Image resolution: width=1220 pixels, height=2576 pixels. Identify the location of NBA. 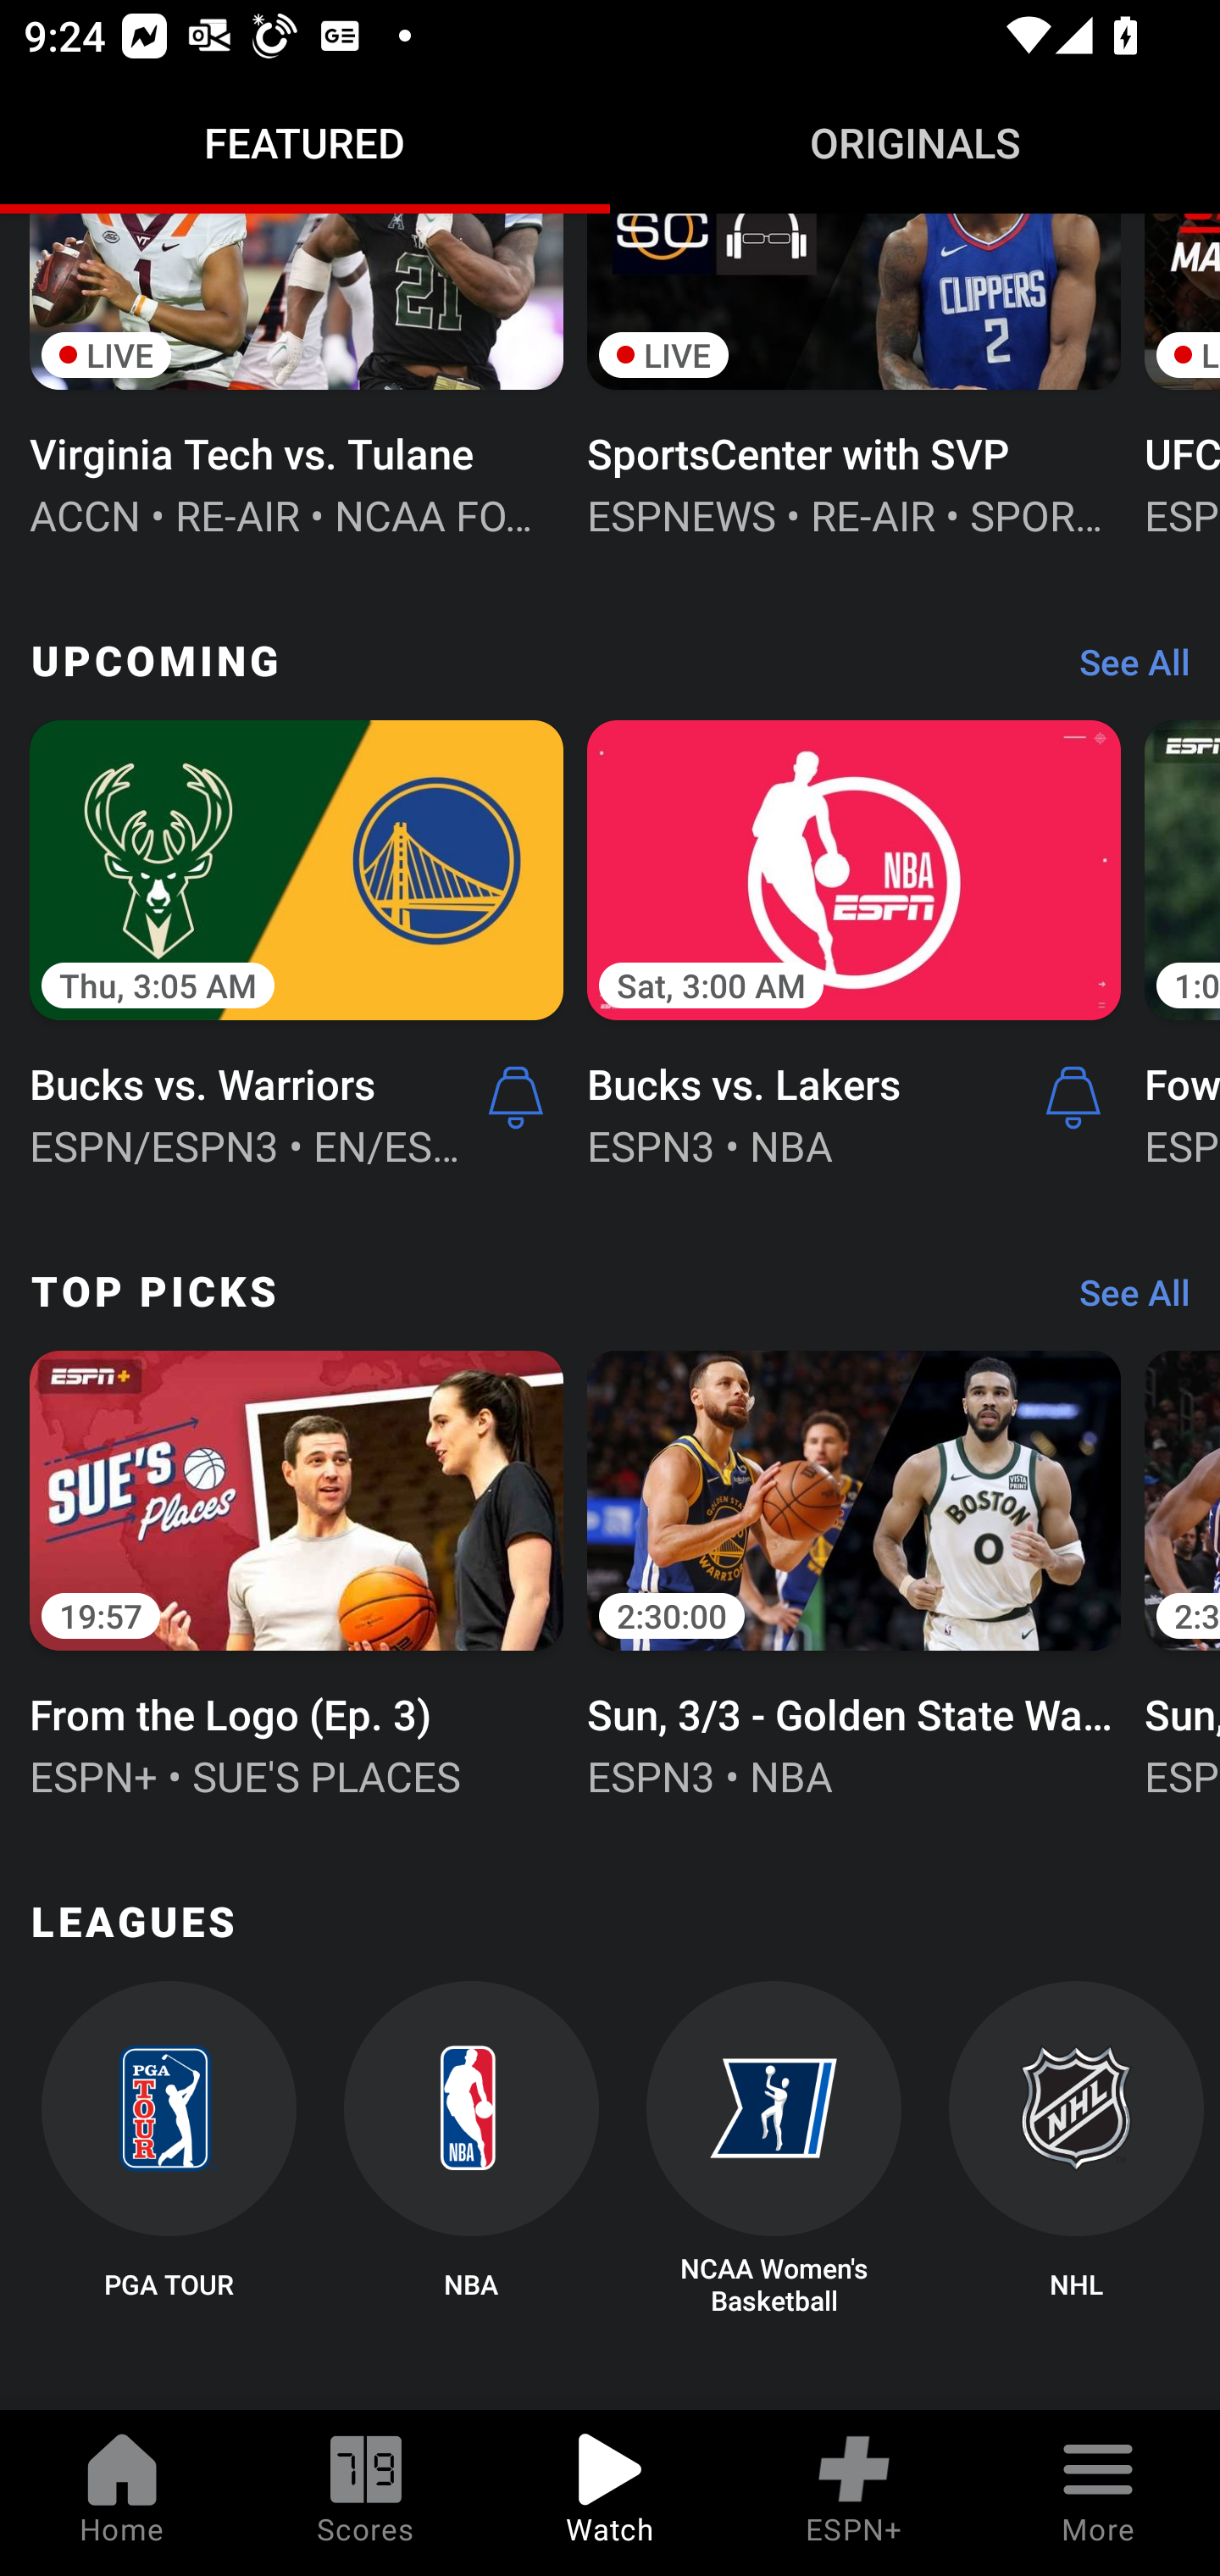
(471, 2149).